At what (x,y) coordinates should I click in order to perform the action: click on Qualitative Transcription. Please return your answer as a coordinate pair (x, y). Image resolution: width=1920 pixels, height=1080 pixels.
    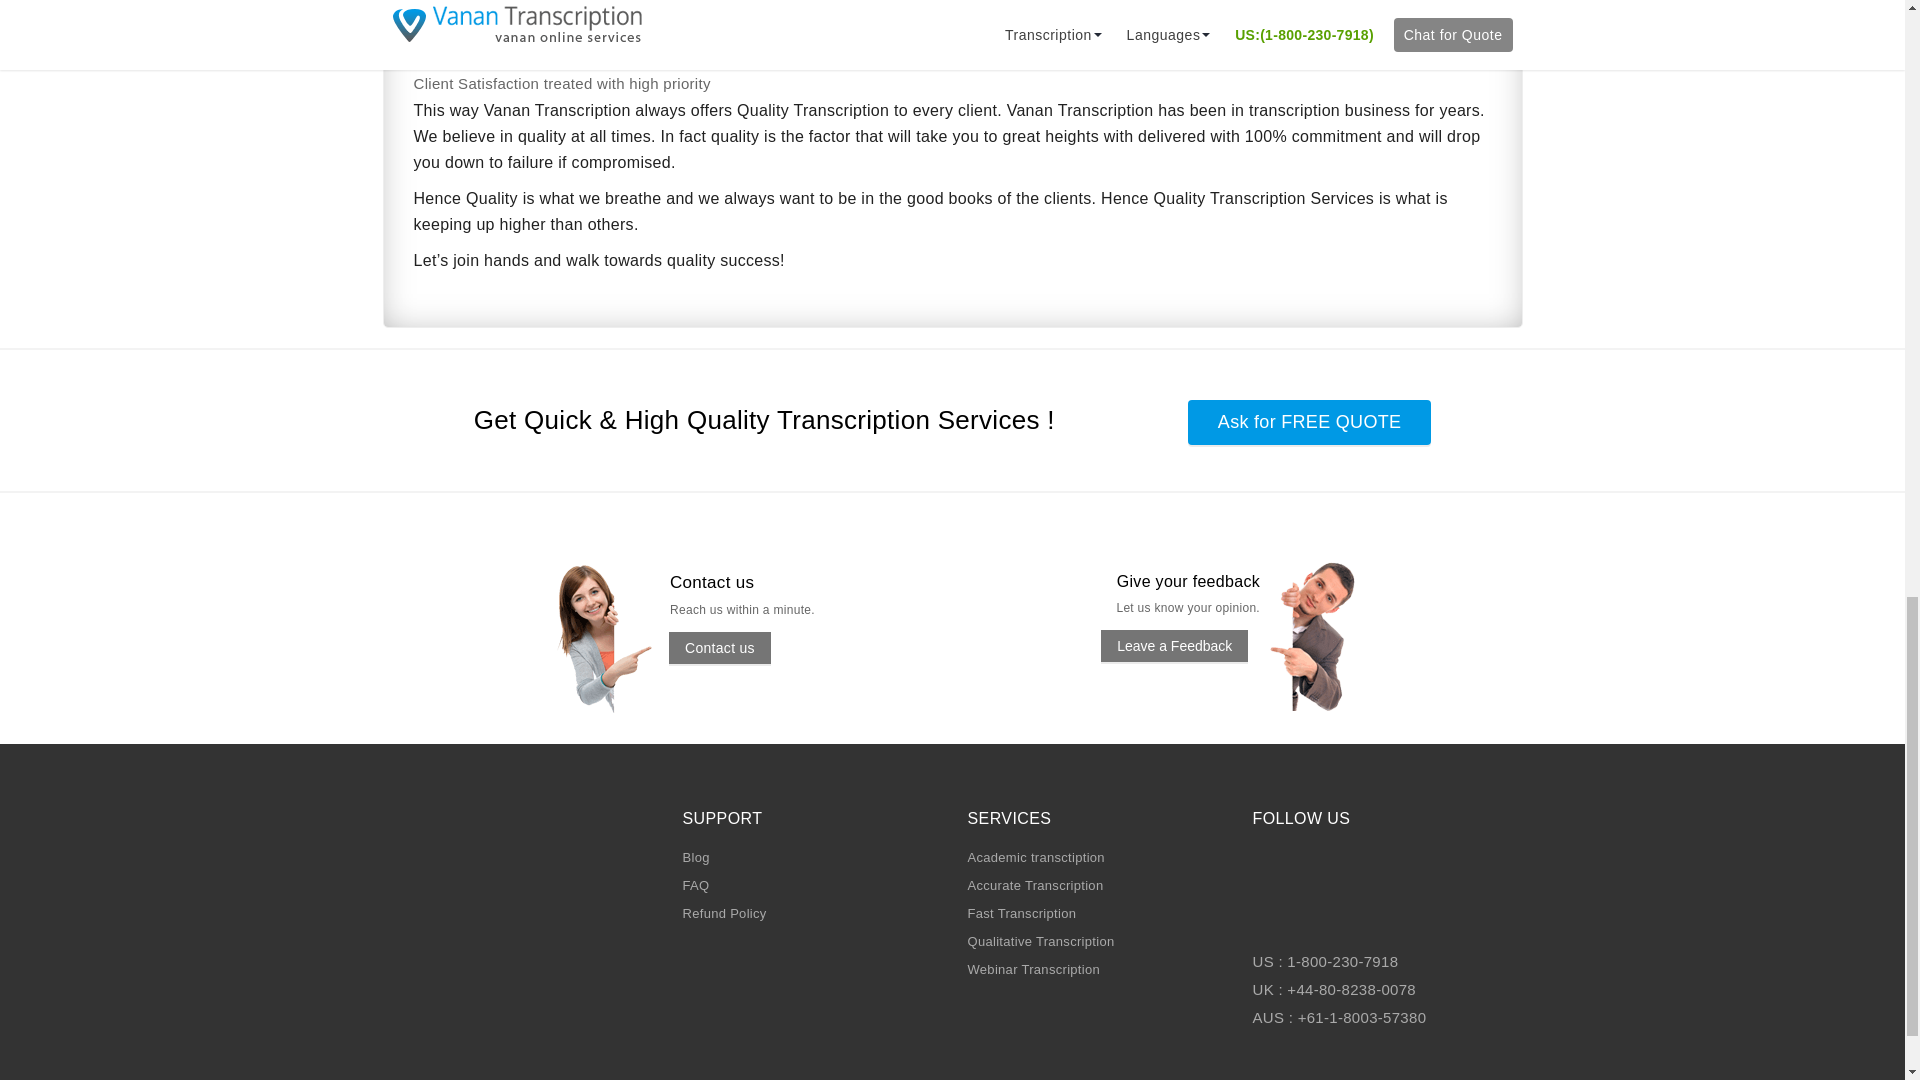
    Looking at the image, I should click on (1041, 942).